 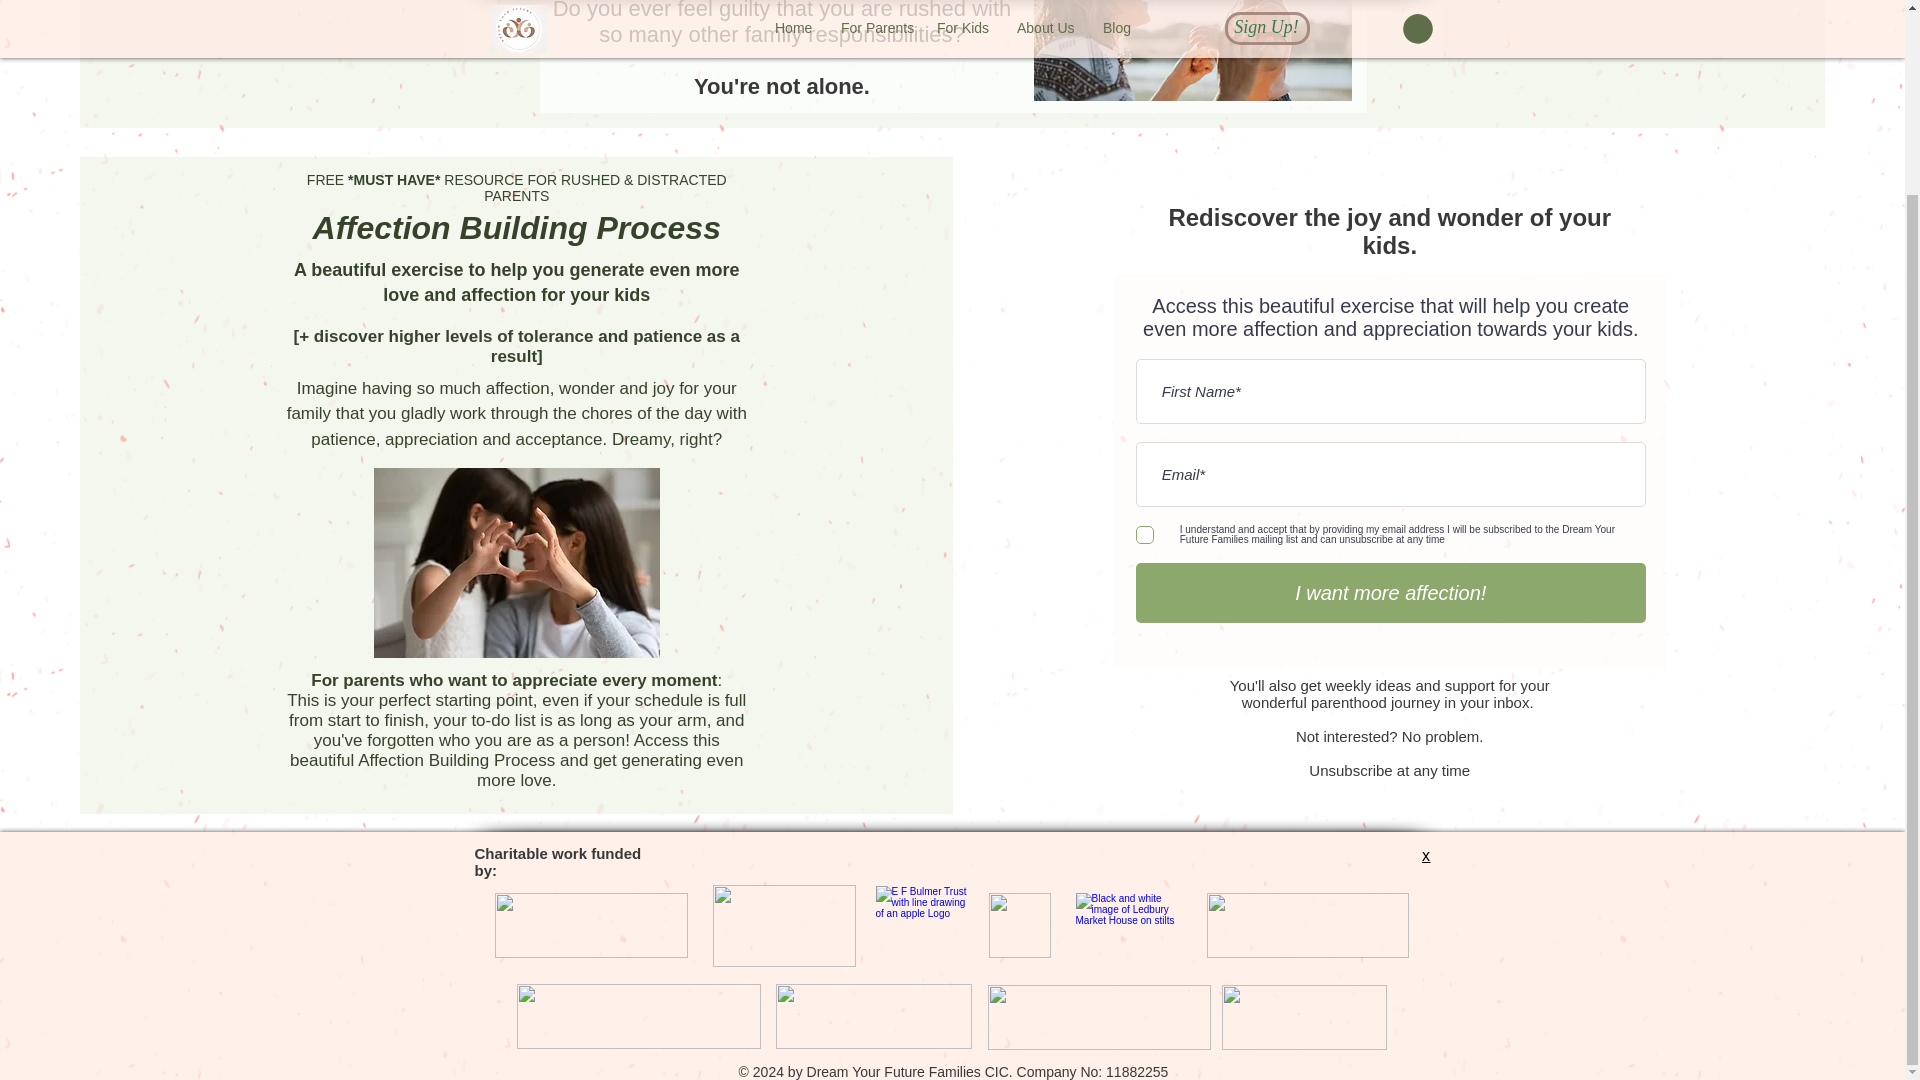 I want to click on Talk Community Banner 2.png, so click(x=1306, y=925).